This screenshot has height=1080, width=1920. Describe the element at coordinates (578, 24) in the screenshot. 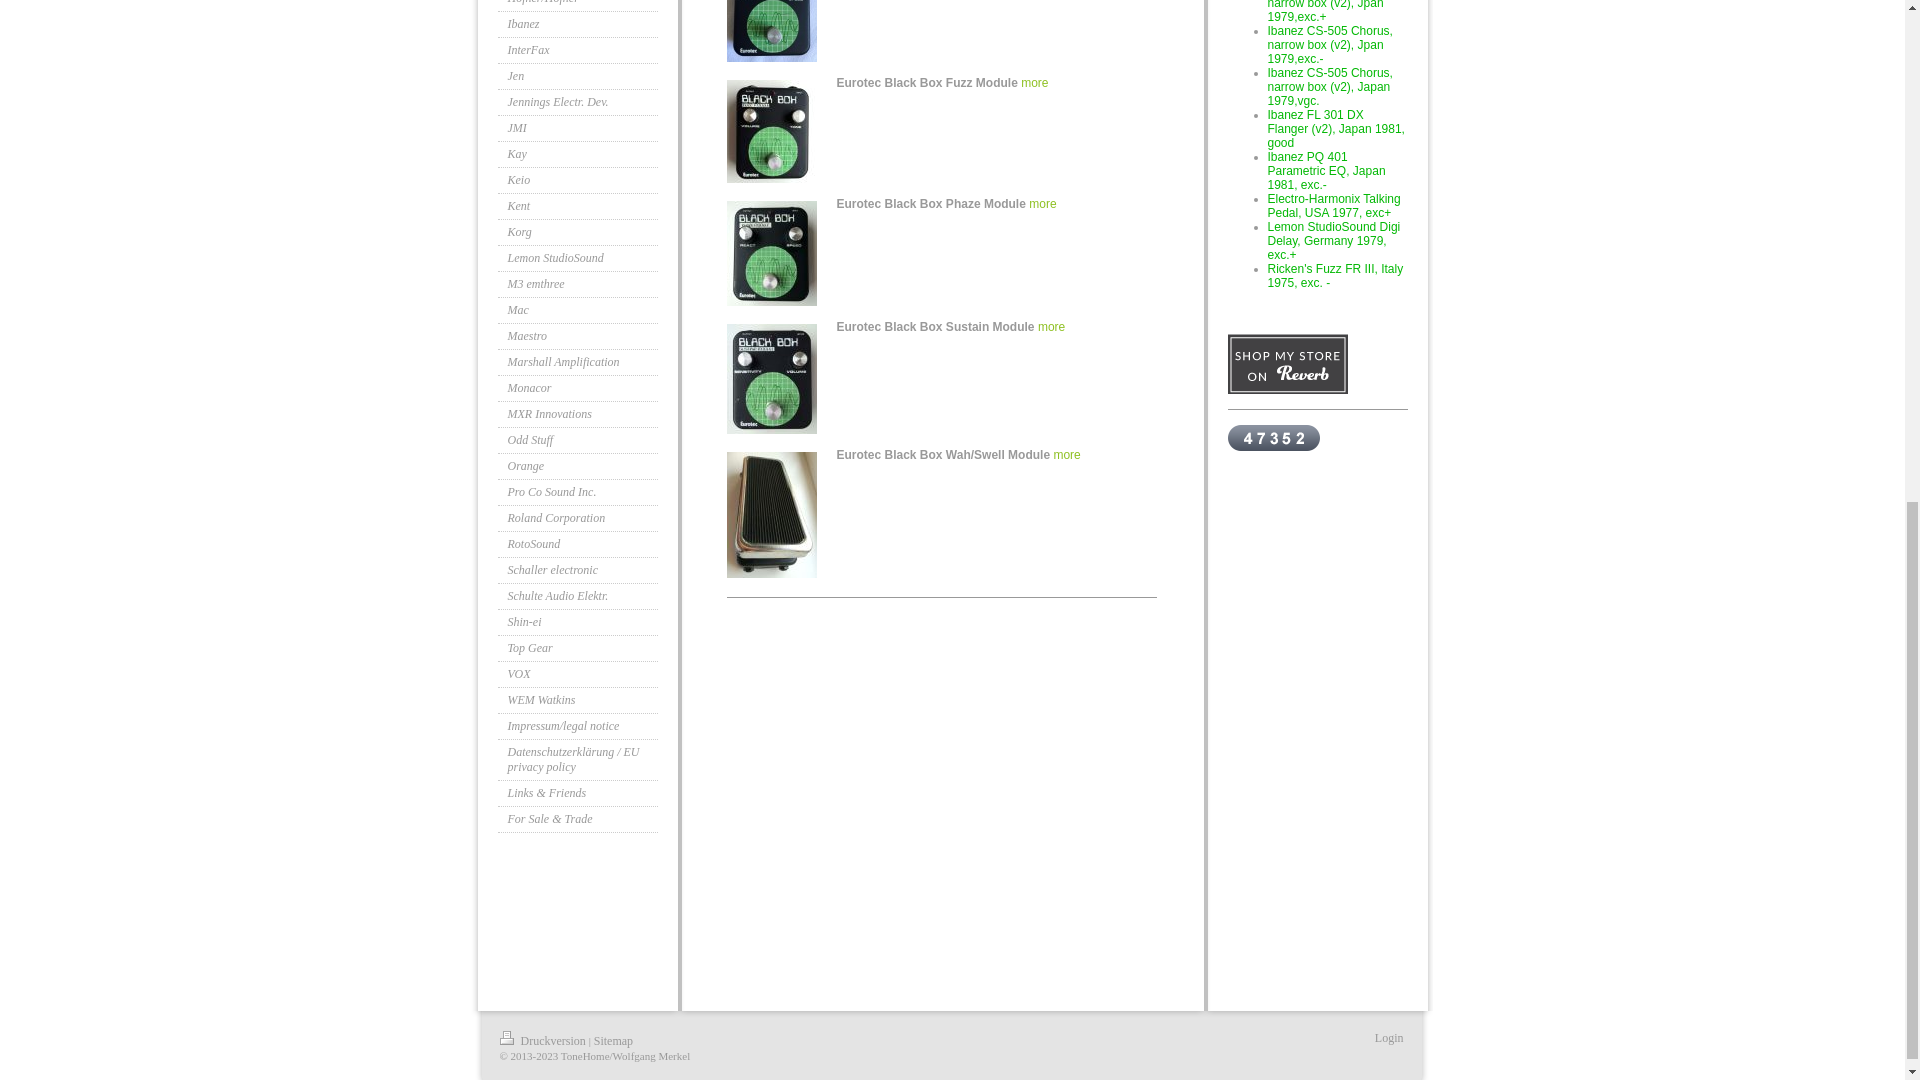

I see `Ibanez` at that location.